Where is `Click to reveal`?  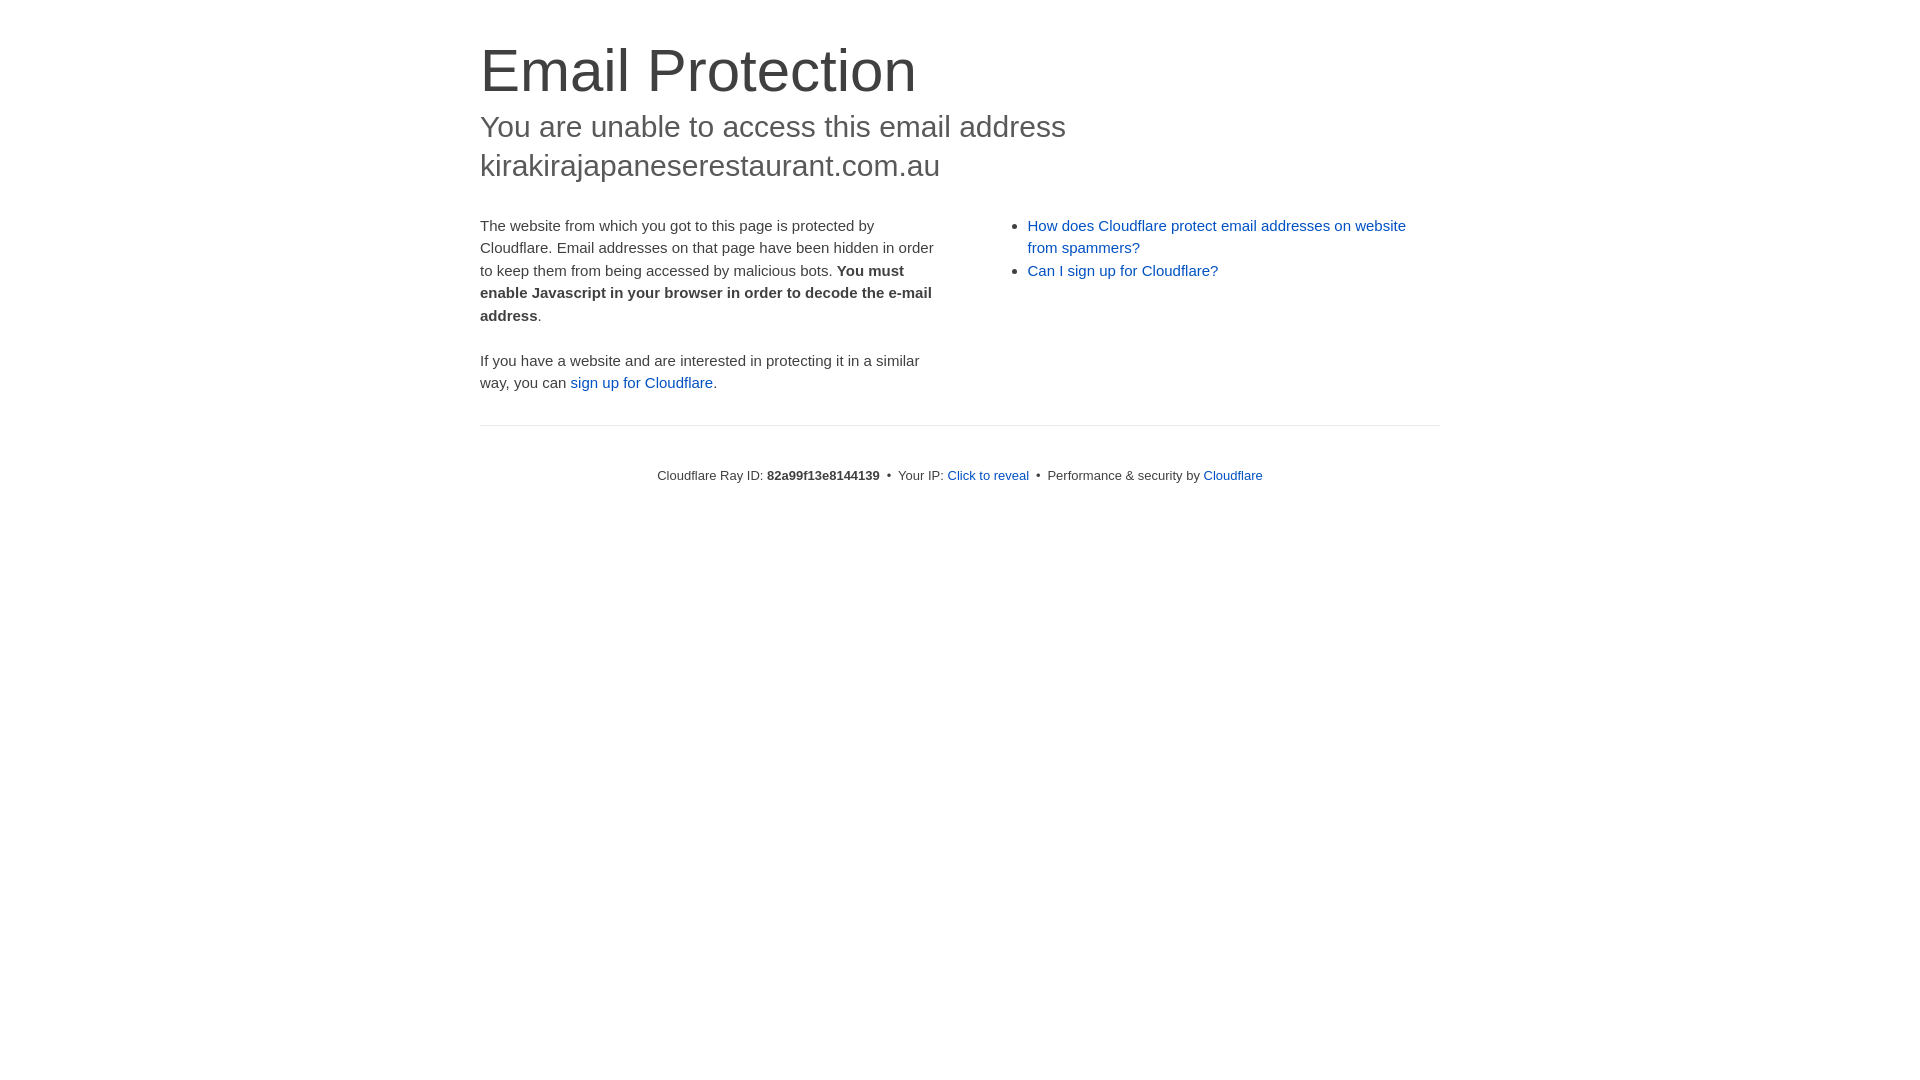
Click to reveal is located at coordinates (989, 476).